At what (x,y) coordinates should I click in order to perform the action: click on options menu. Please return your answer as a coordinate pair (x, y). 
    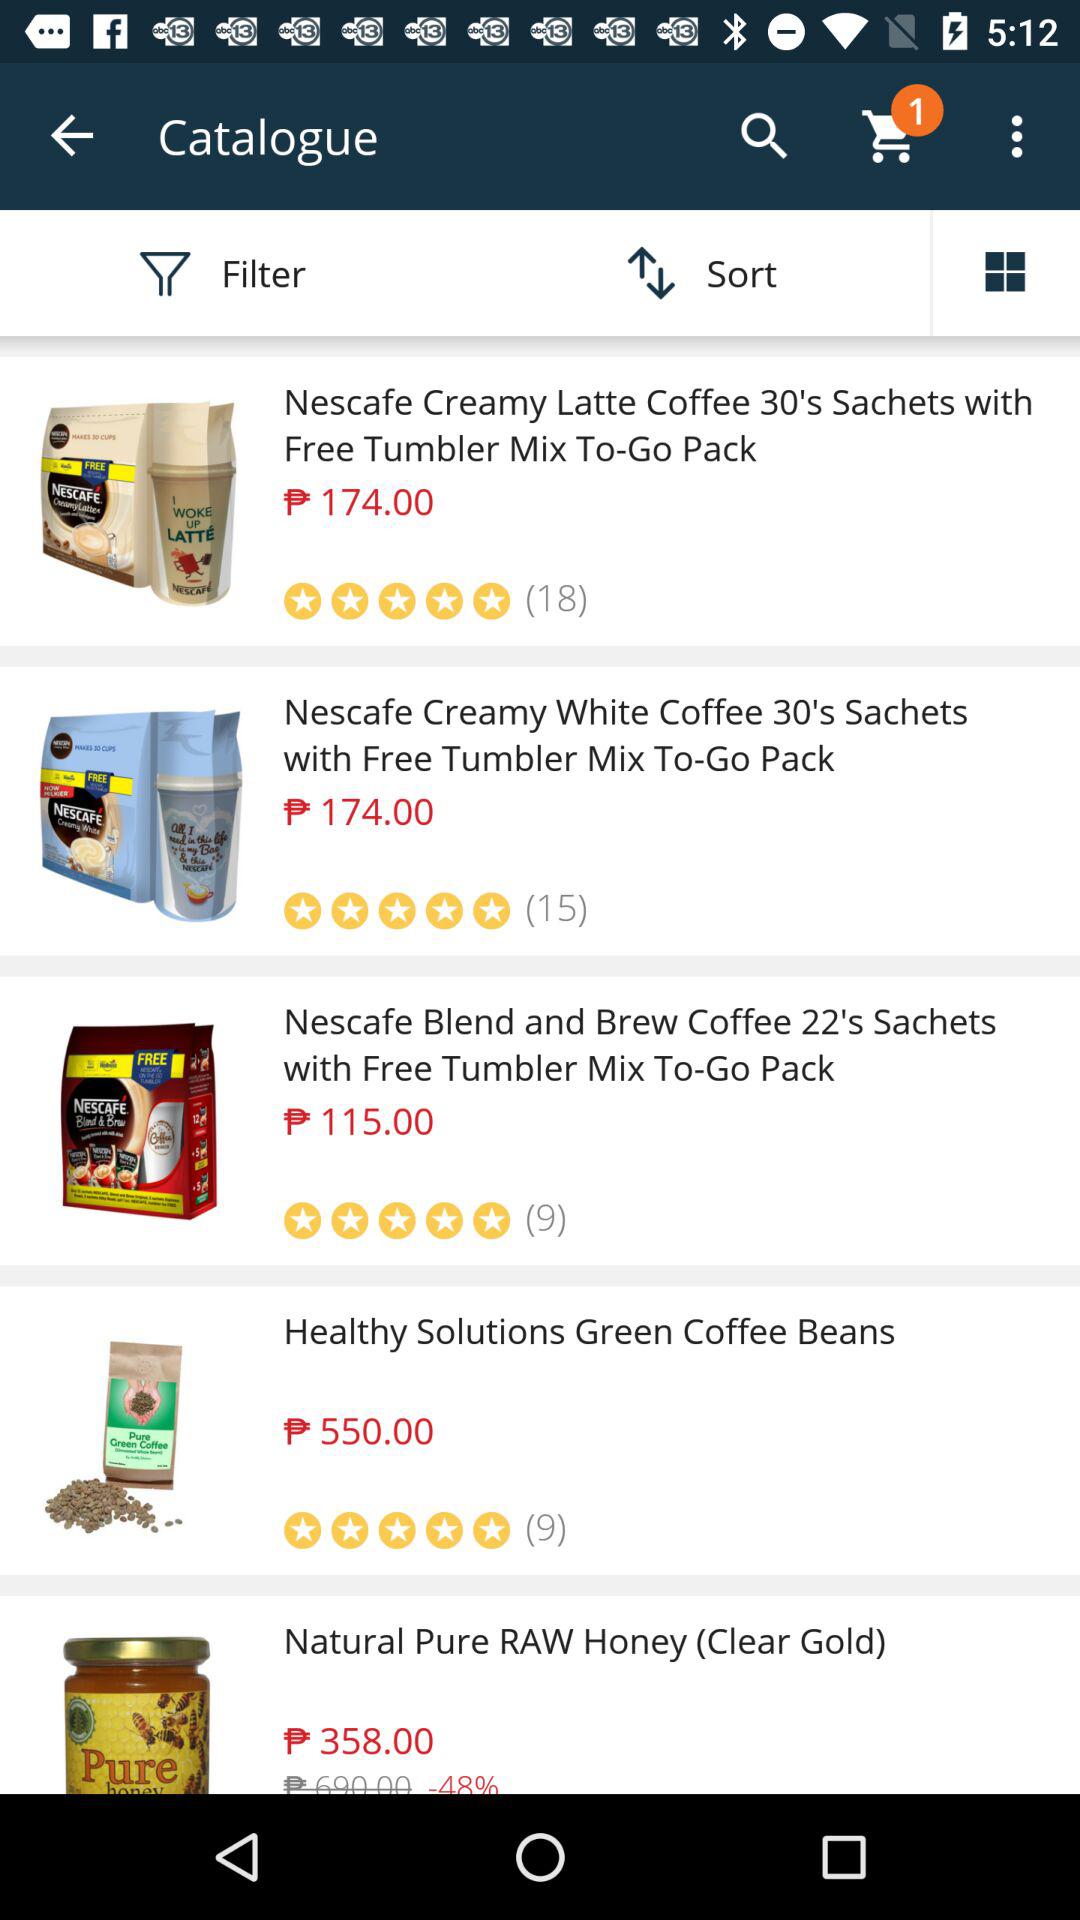
    Looking at the image, I should click on (1006, 273).